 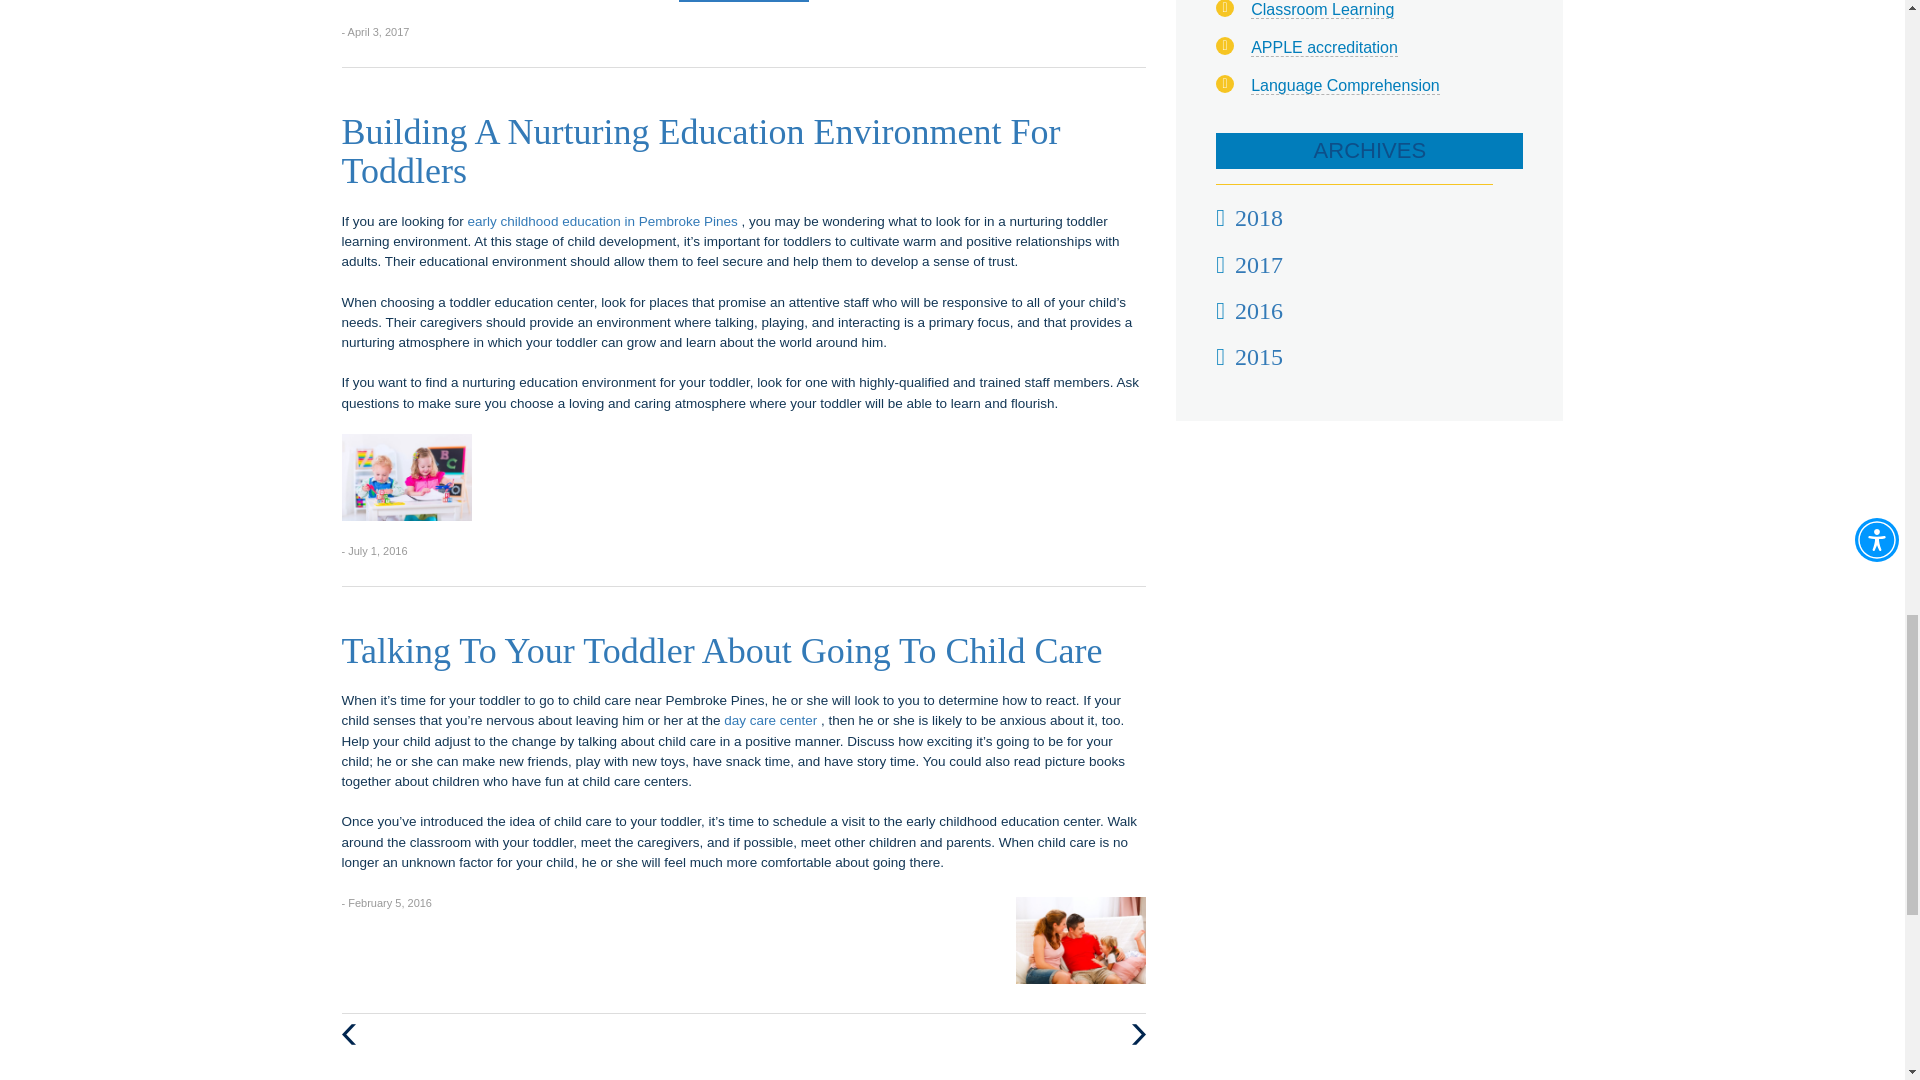 I want to click on day care center, so click(x=772, y=720).